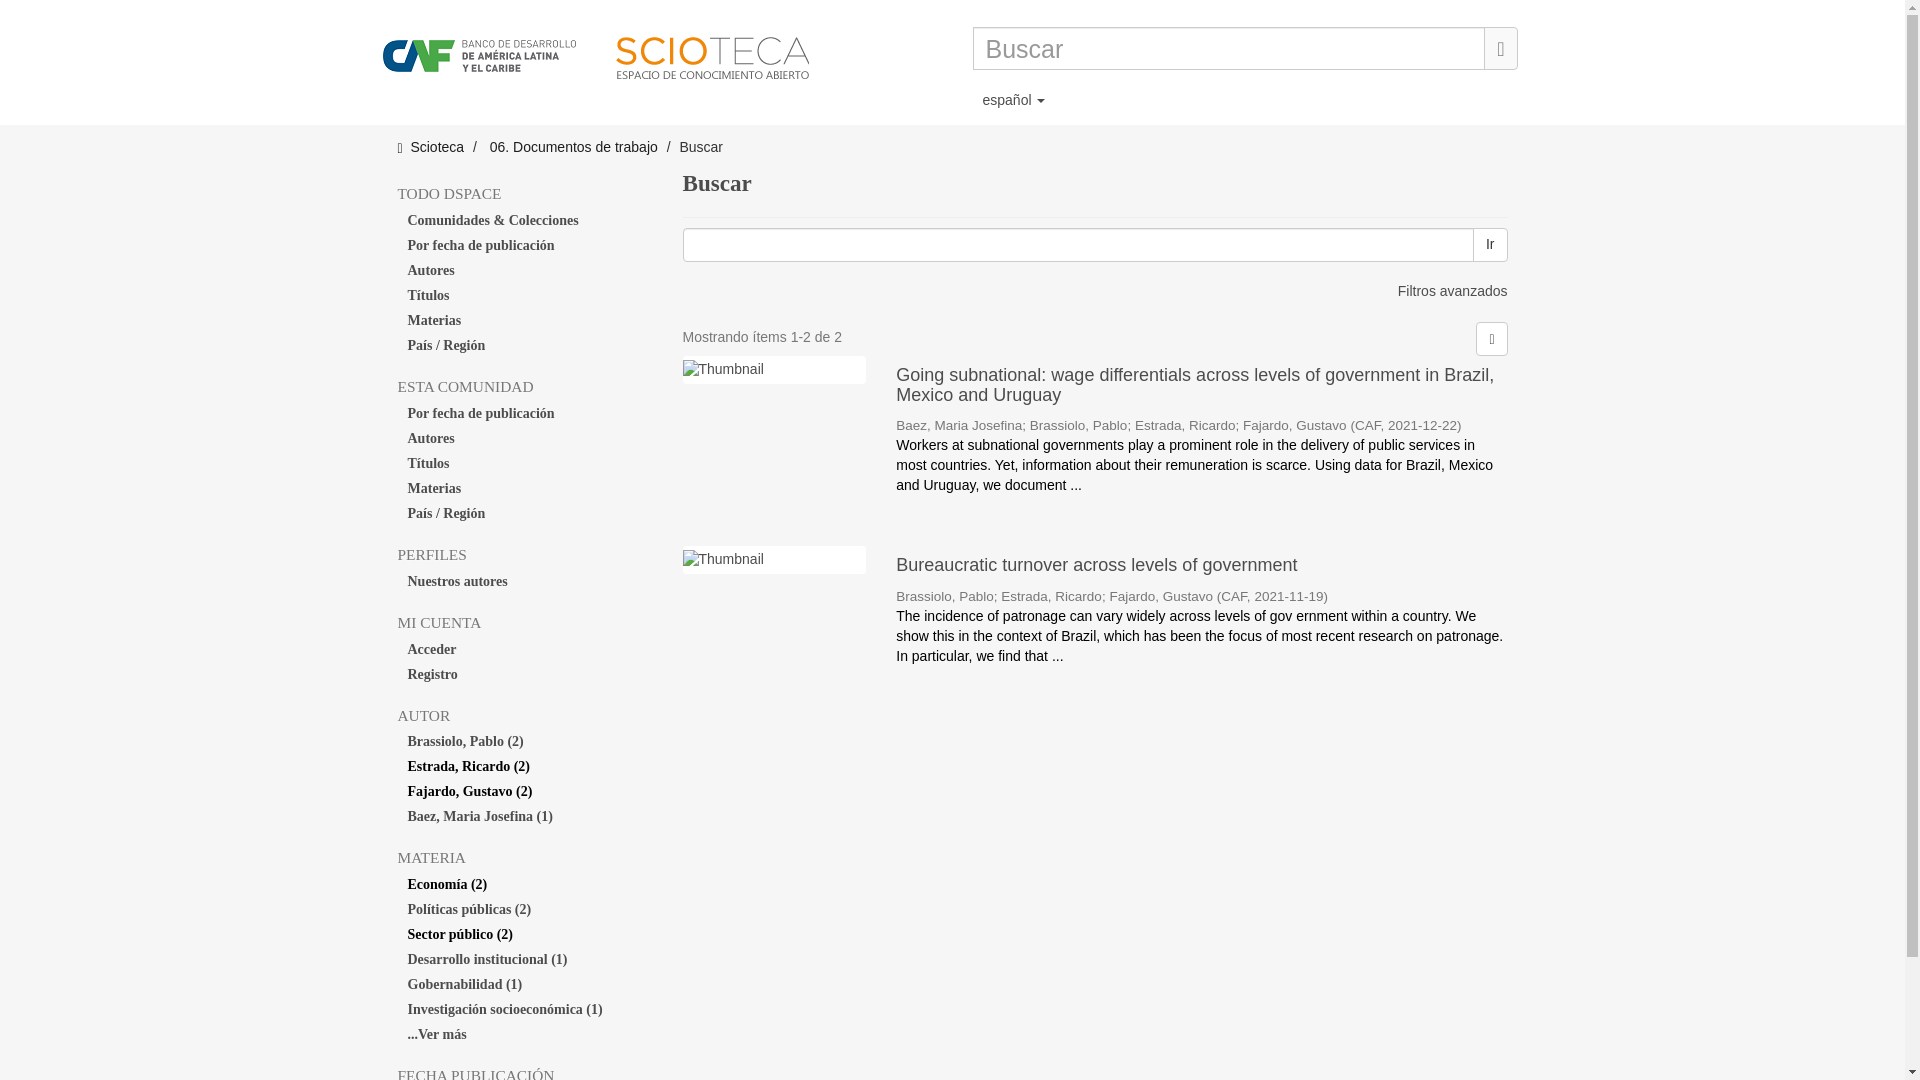 Image resolution: width=1920 pixels, height=1080 pixels. I want to click on Materias, so click(524, 489).